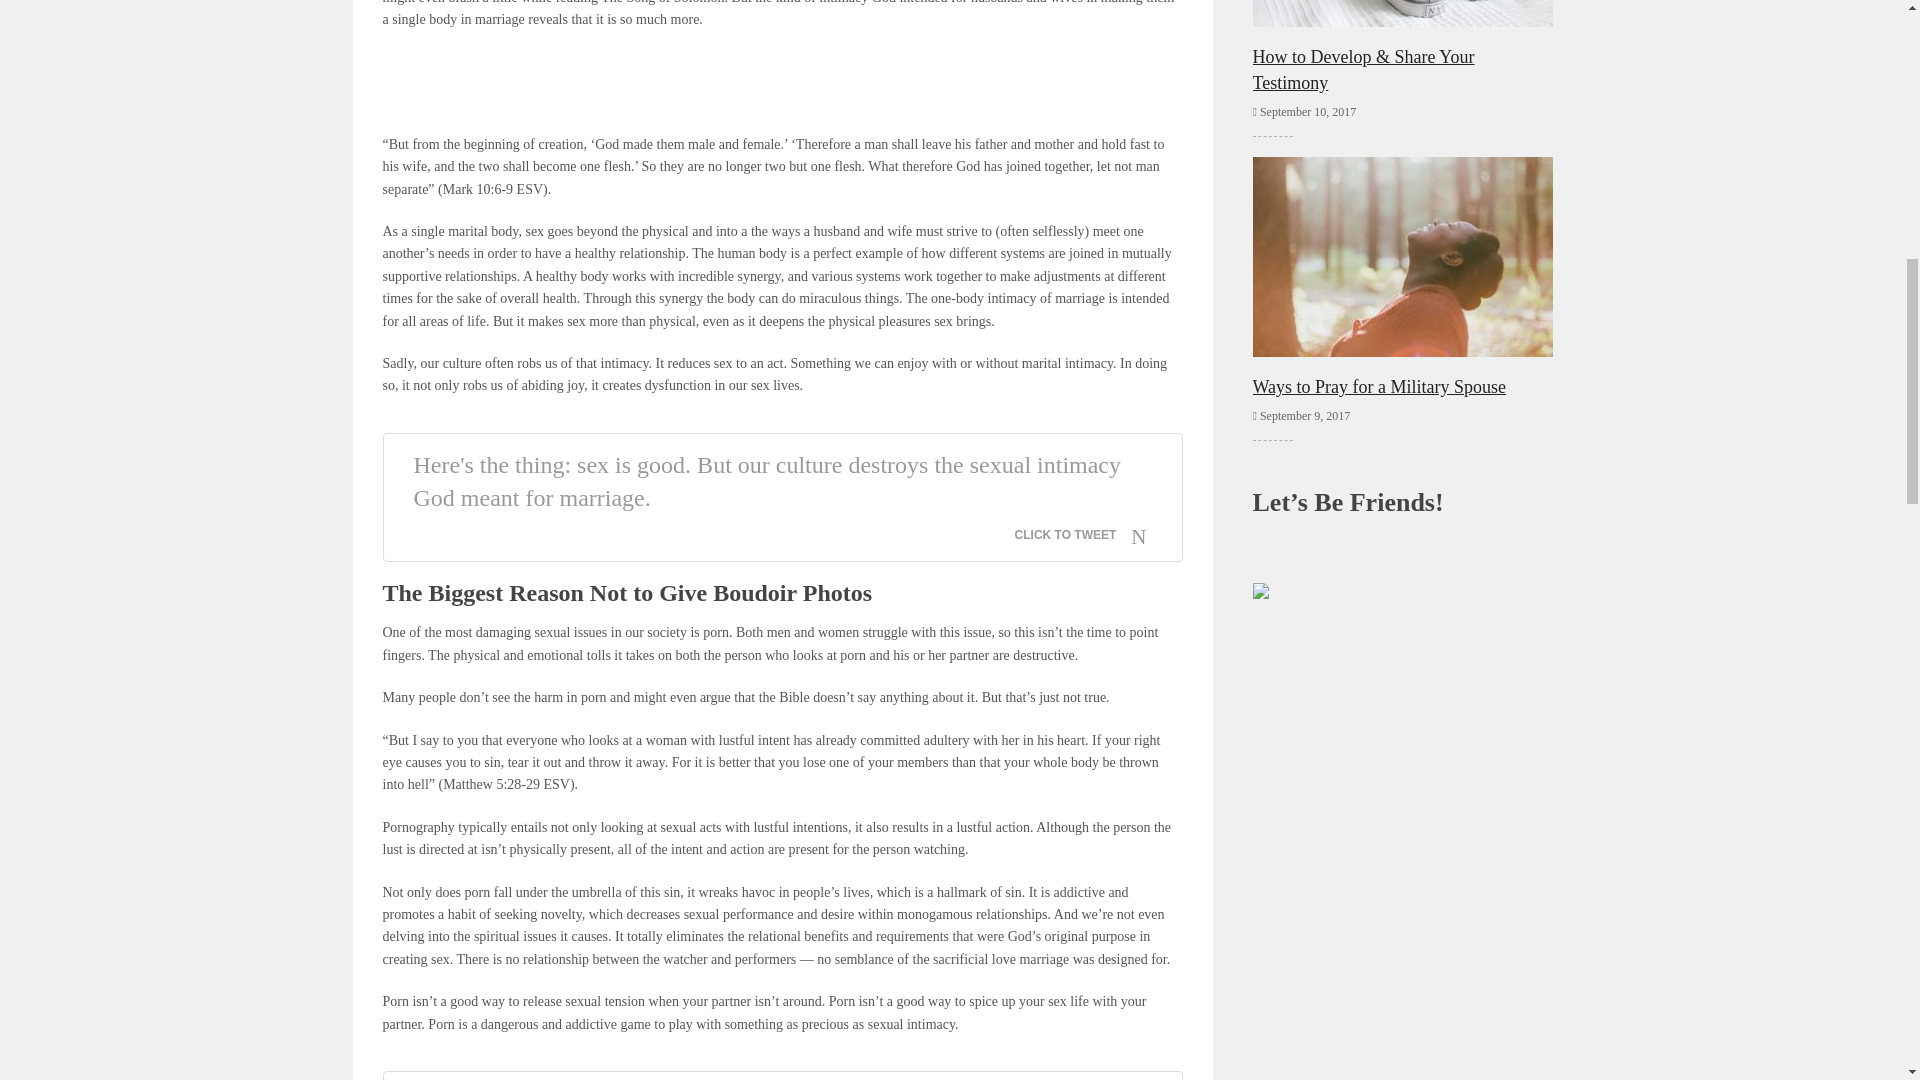 The width and height of the screenshot is (1920, 1080). I want to click on Ways to Pray for a Military Spouse, so click(1401, 276).